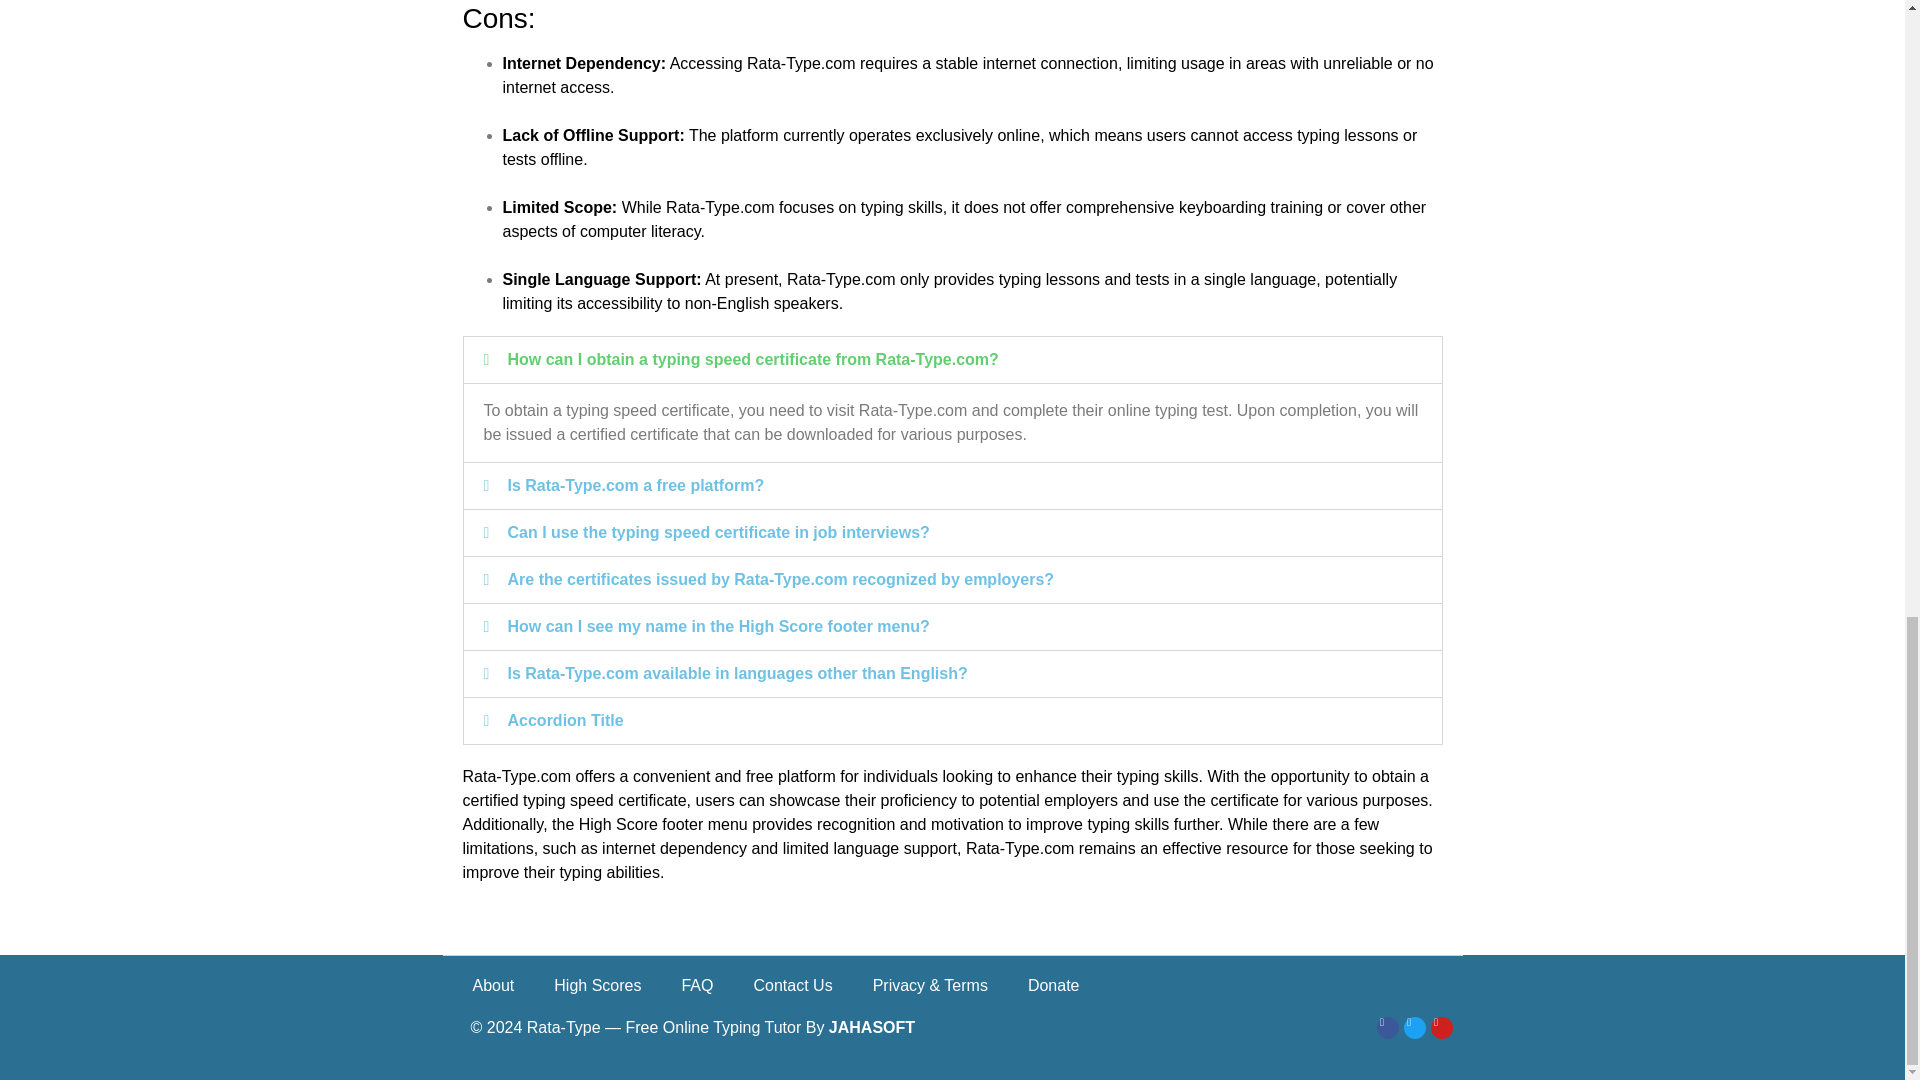 The image size is (1920, 1080). I want to click on How can I see my name in the High Score footer menu?, so click(718, 626).